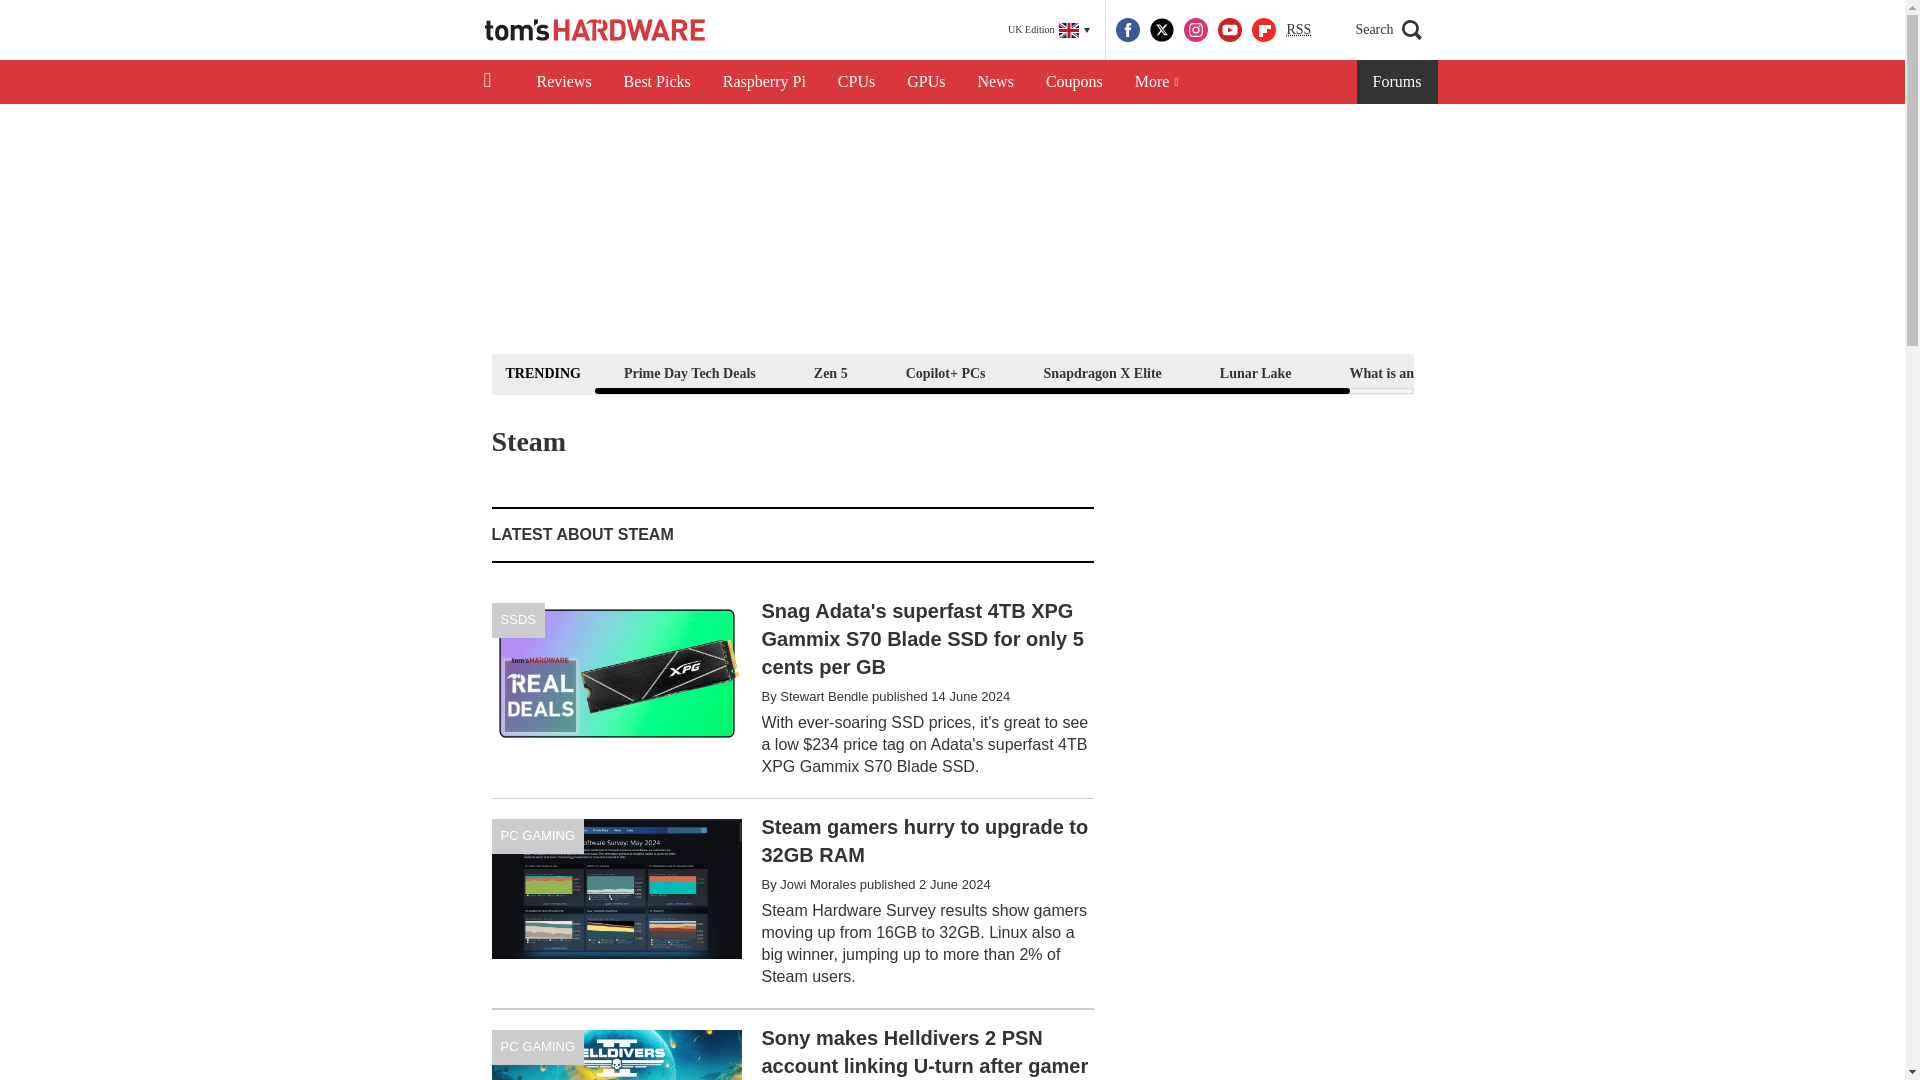 The height and width of the screenshot is (1080, 1920). I want to click on Really Simple Syndication, so click(1298, 28).